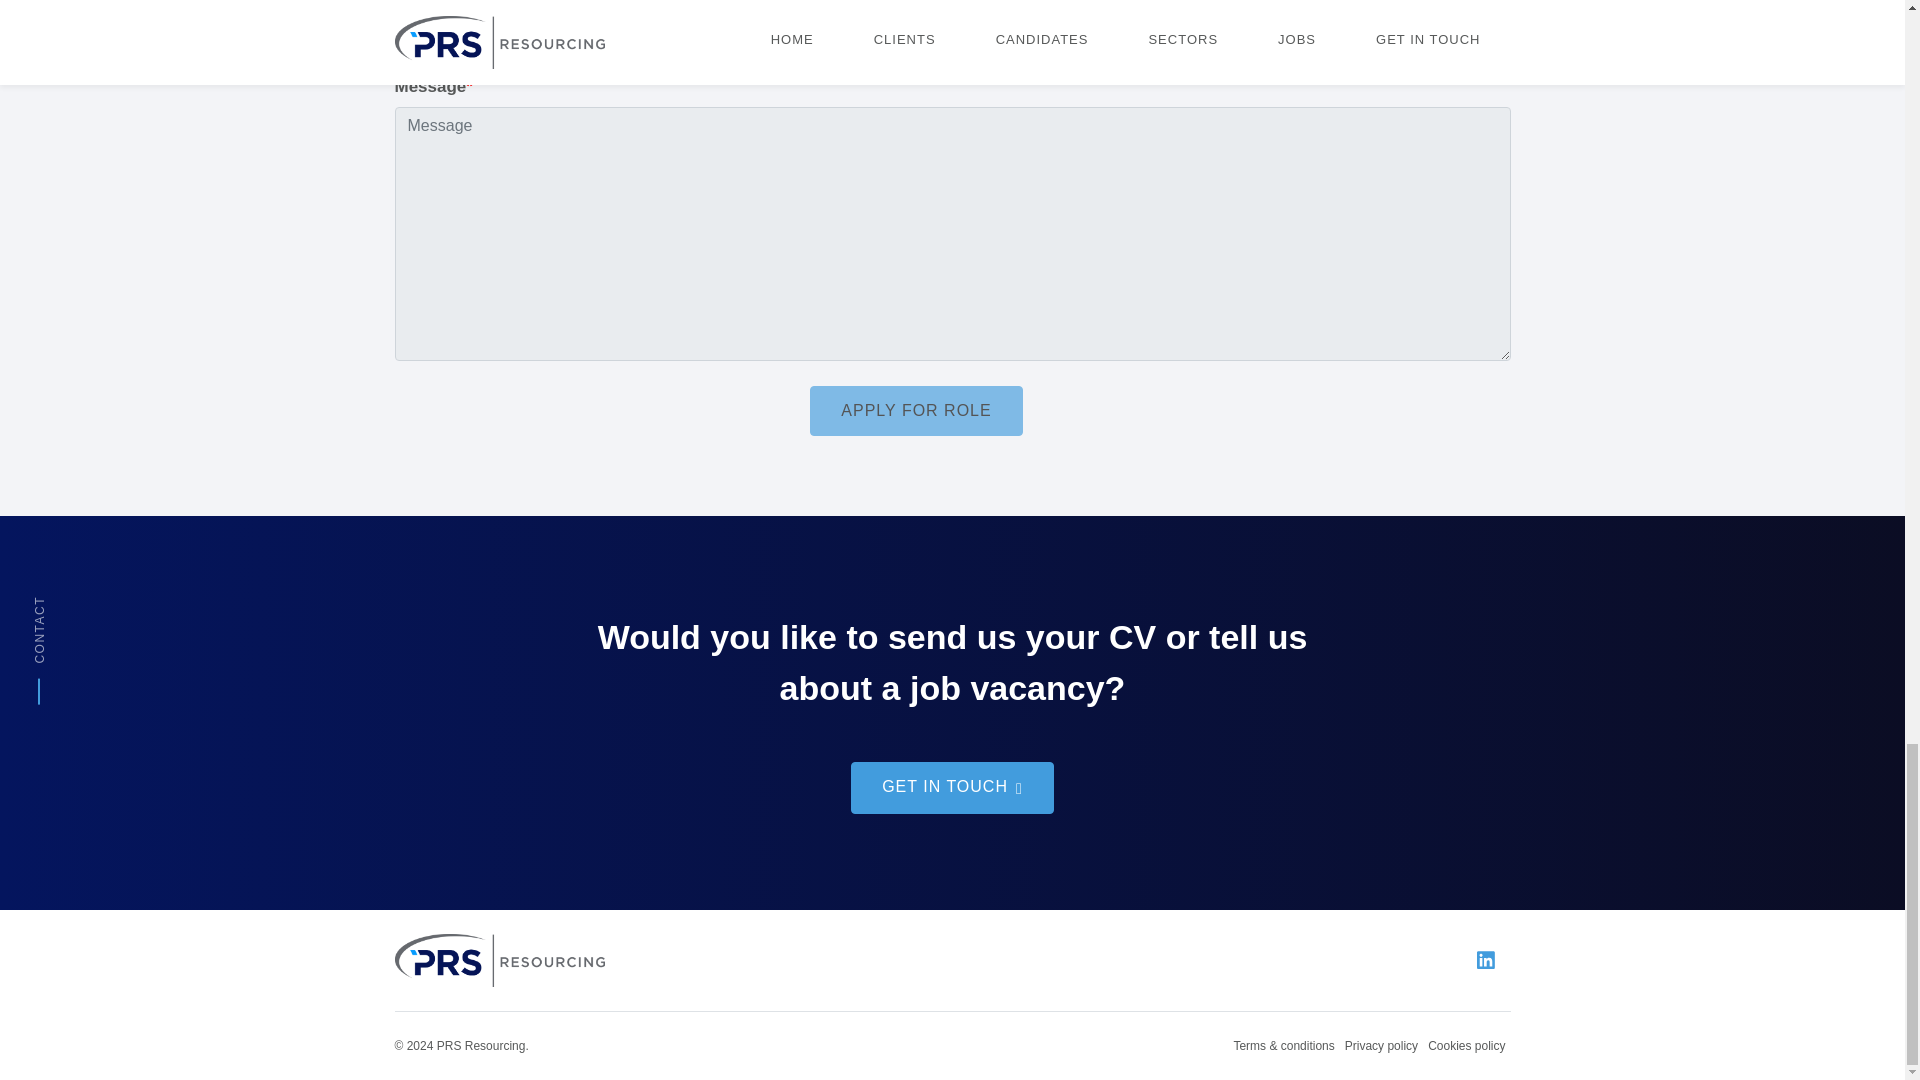 The height and width of the screenshot is (1080, 1920). What do you see at coordinates (1466, 1046) in the screenshot?
I see `Cookies policy` at bounding box center [1466, 1046].